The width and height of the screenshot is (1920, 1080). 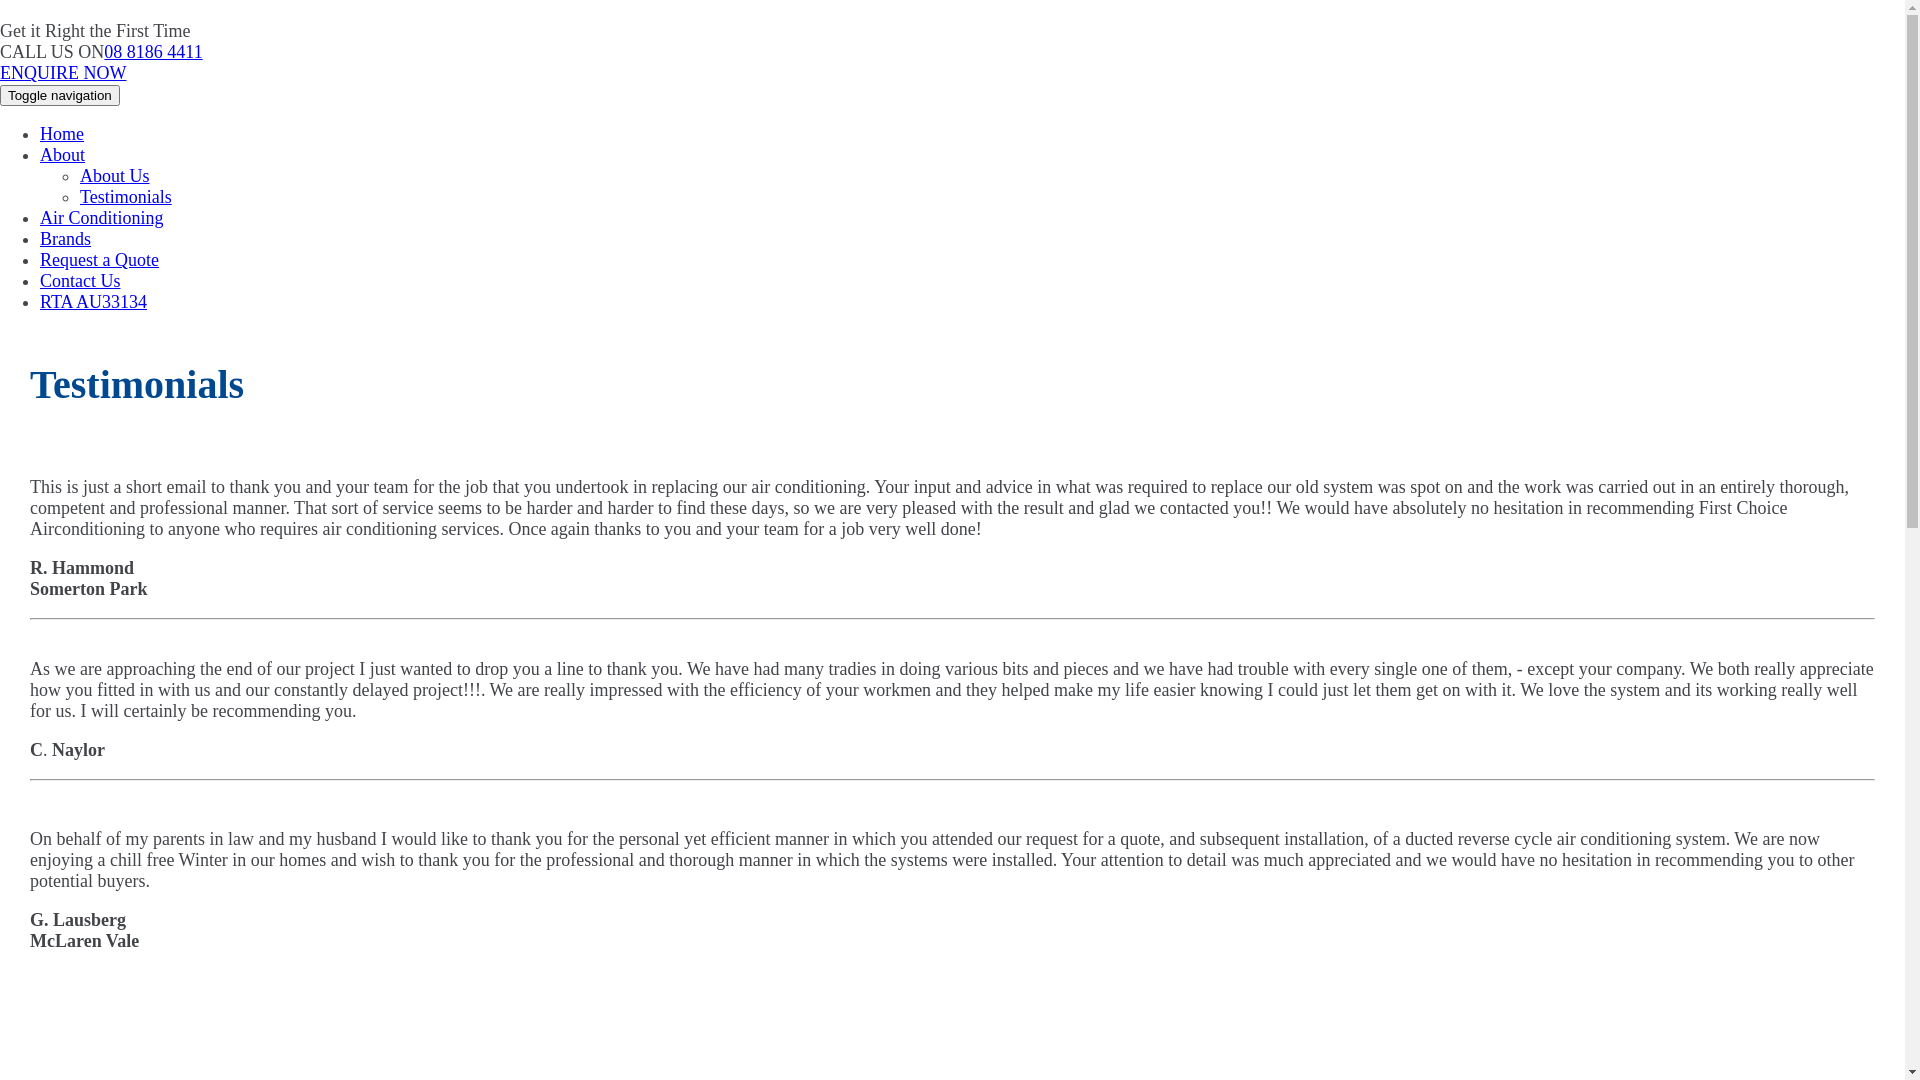 I want to click on Home, so click(x=62, y=134).